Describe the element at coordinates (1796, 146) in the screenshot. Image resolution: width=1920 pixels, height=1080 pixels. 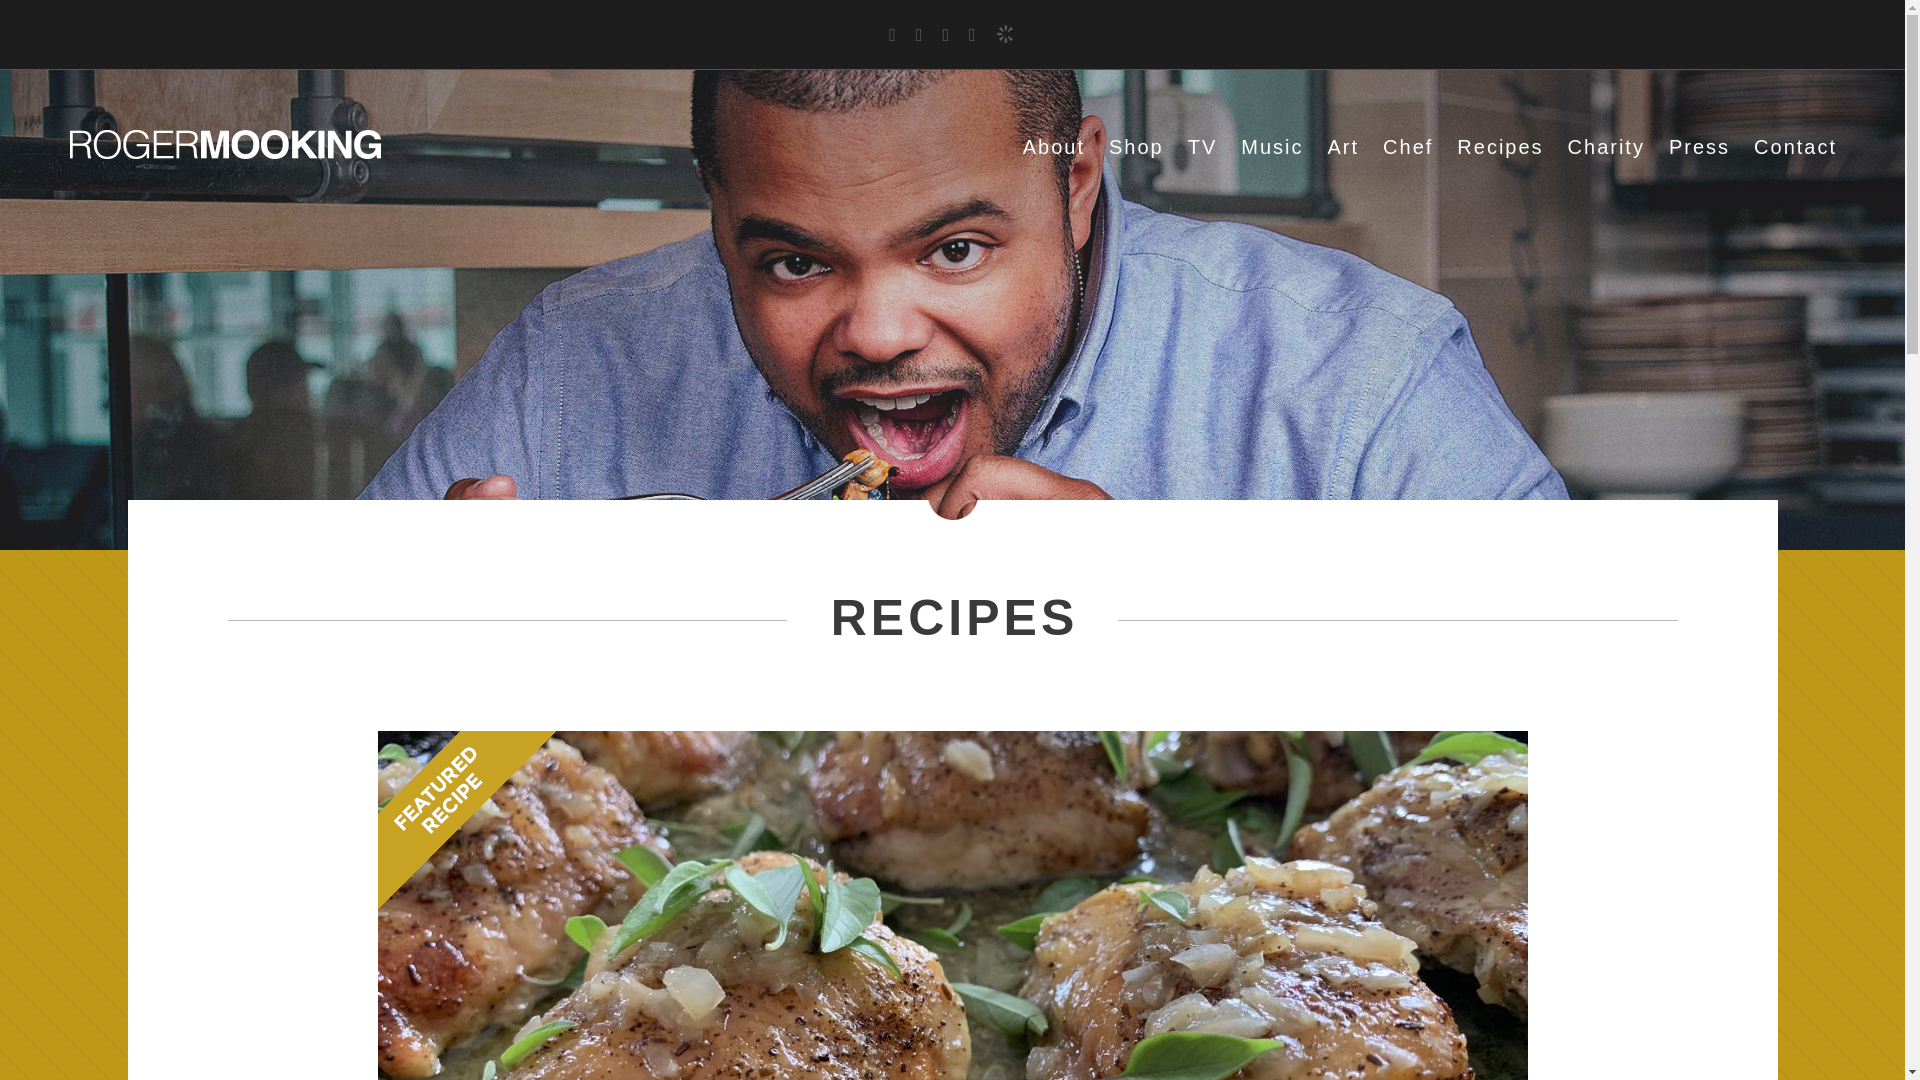
I see `Contact` at that location.